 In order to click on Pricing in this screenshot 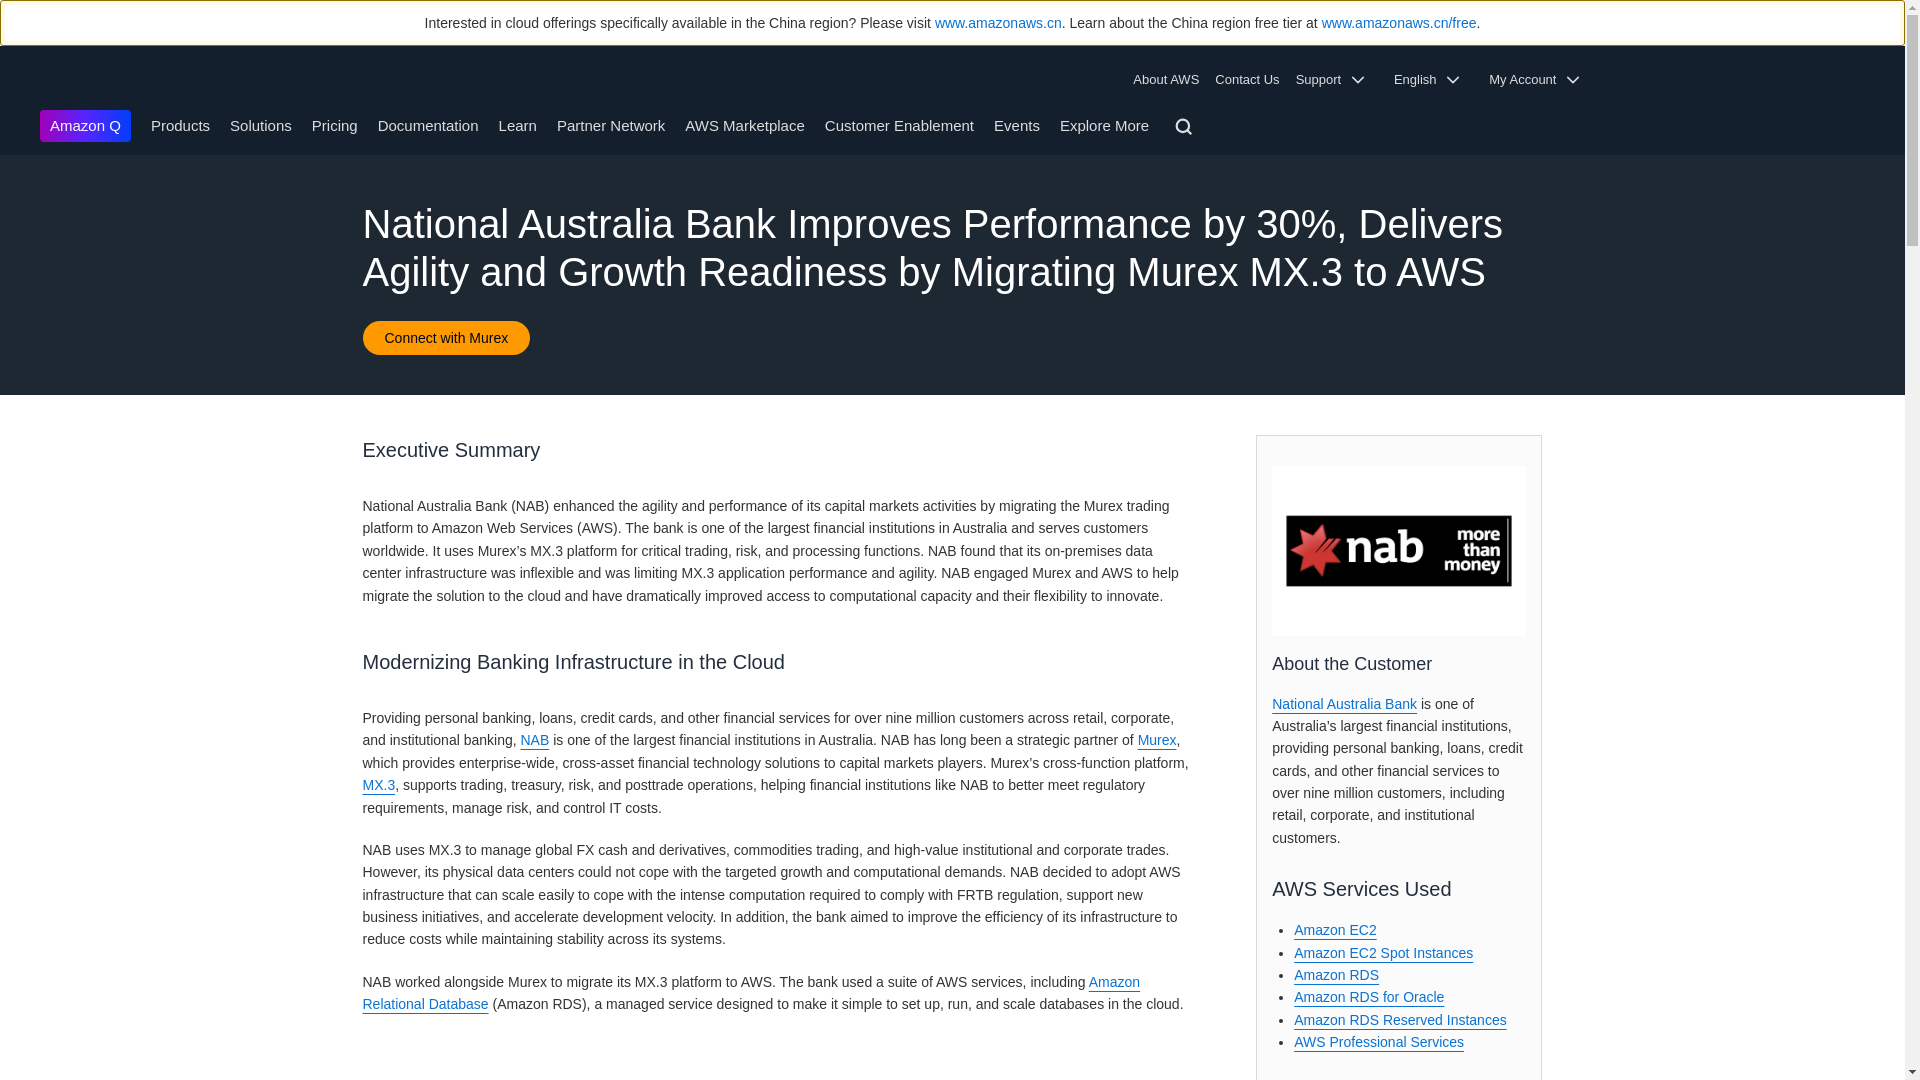, I will do `click(334, 124)`.